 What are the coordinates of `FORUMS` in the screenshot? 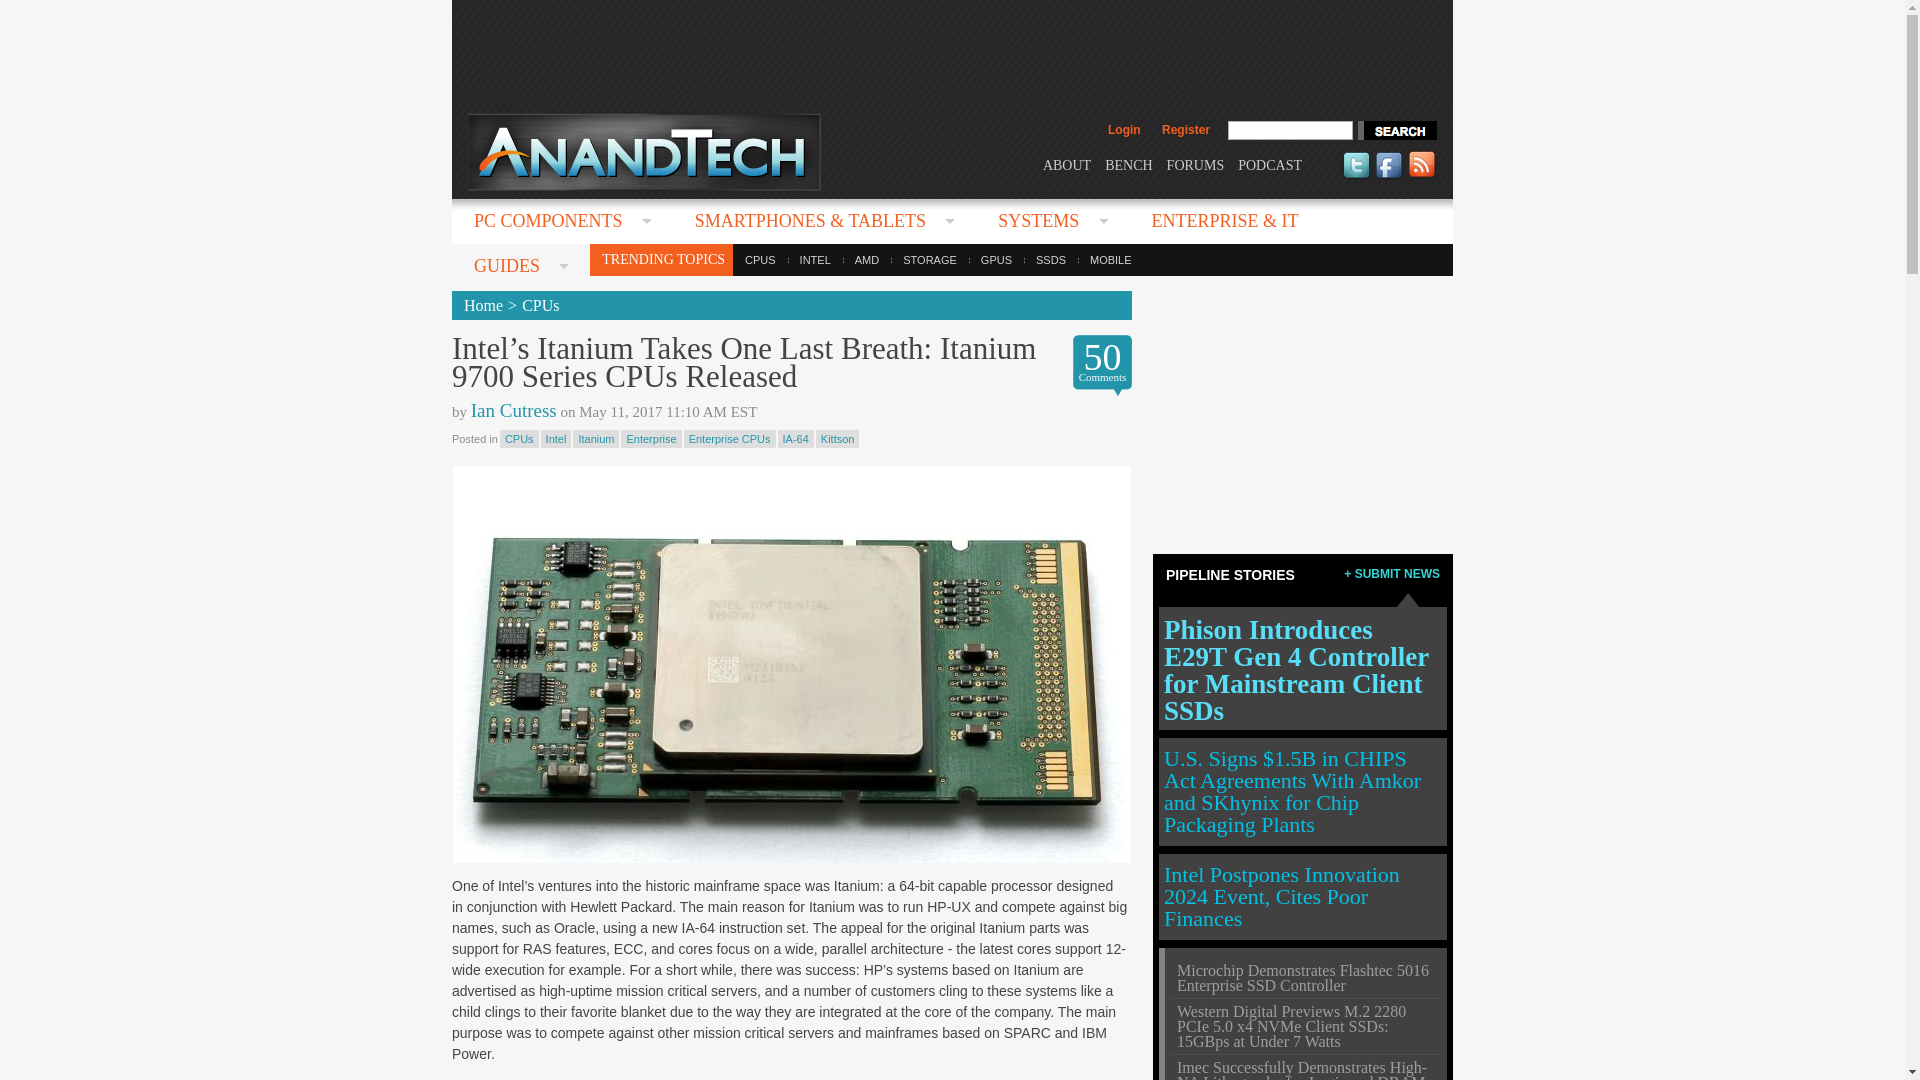 It's located at (1196, 164).